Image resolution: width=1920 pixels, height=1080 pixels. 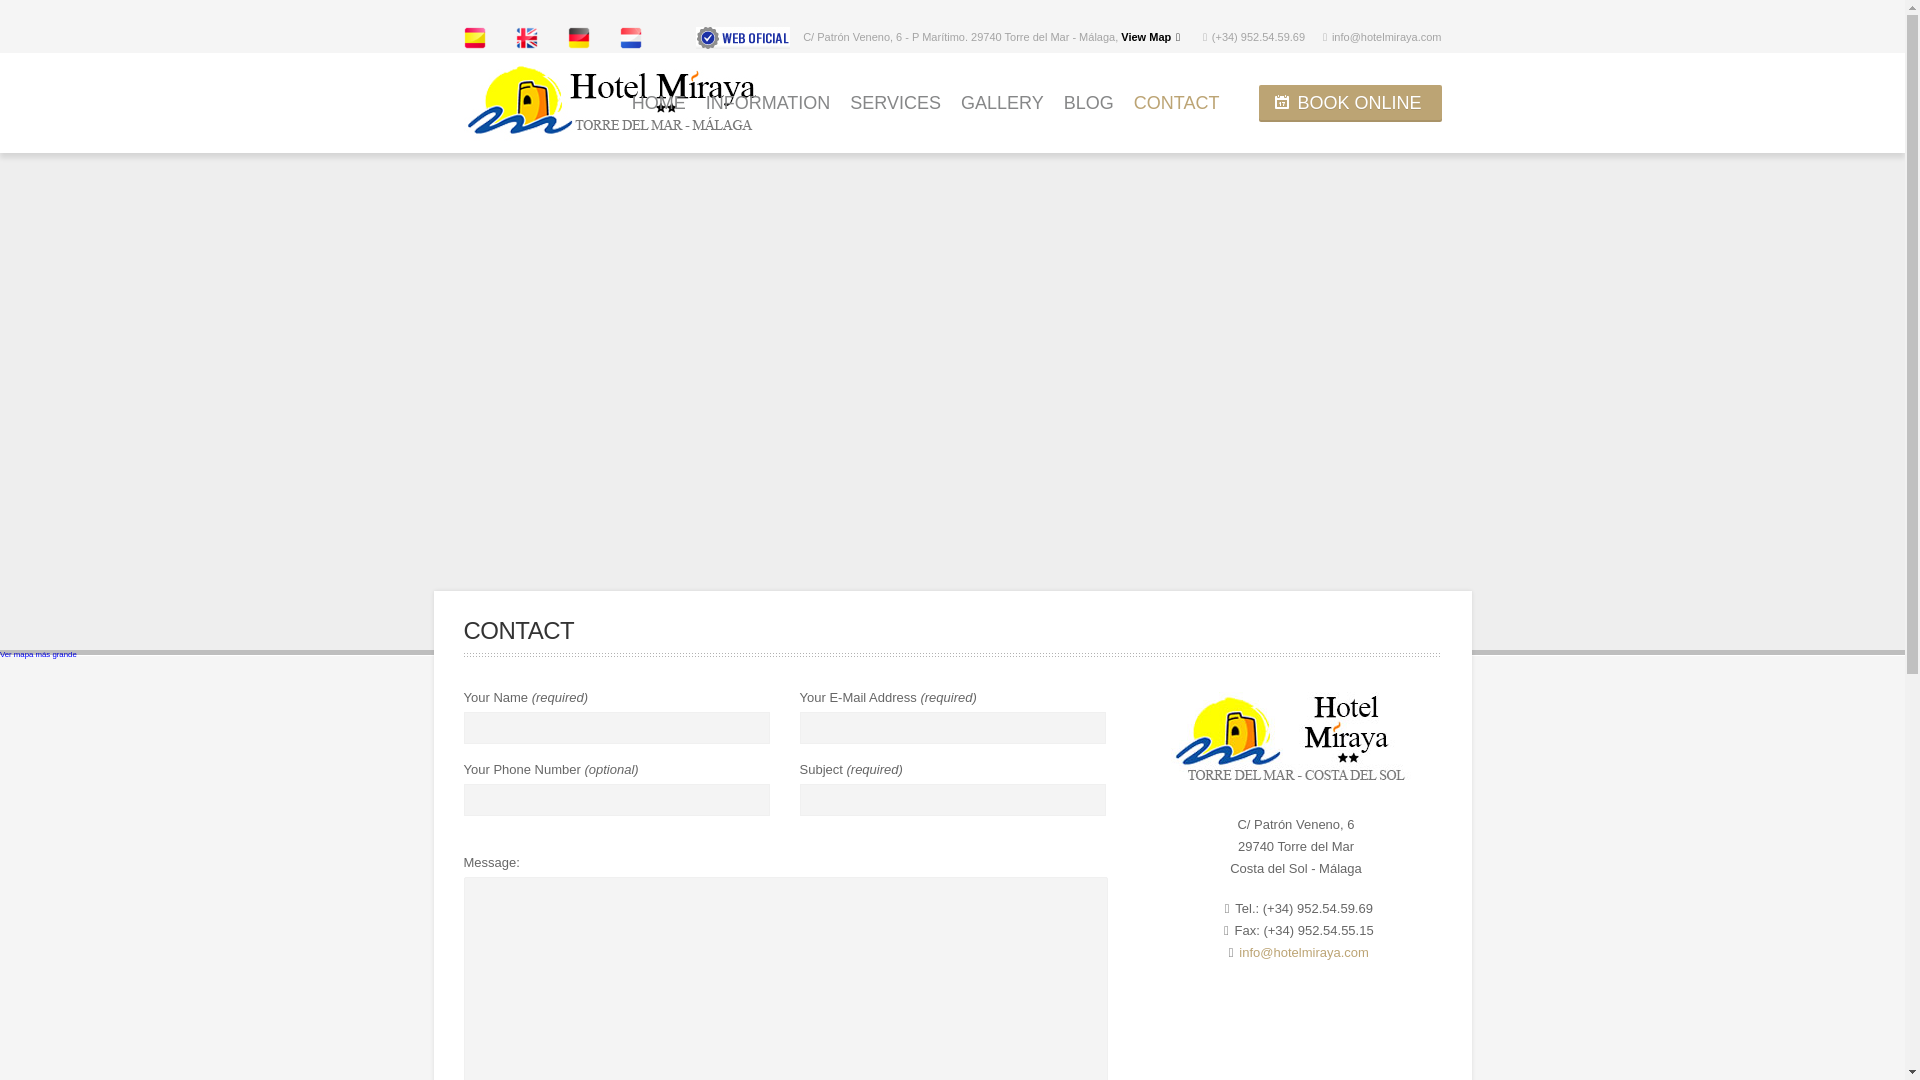 I want to click on GALLERY, so click(x=1002, y=102).